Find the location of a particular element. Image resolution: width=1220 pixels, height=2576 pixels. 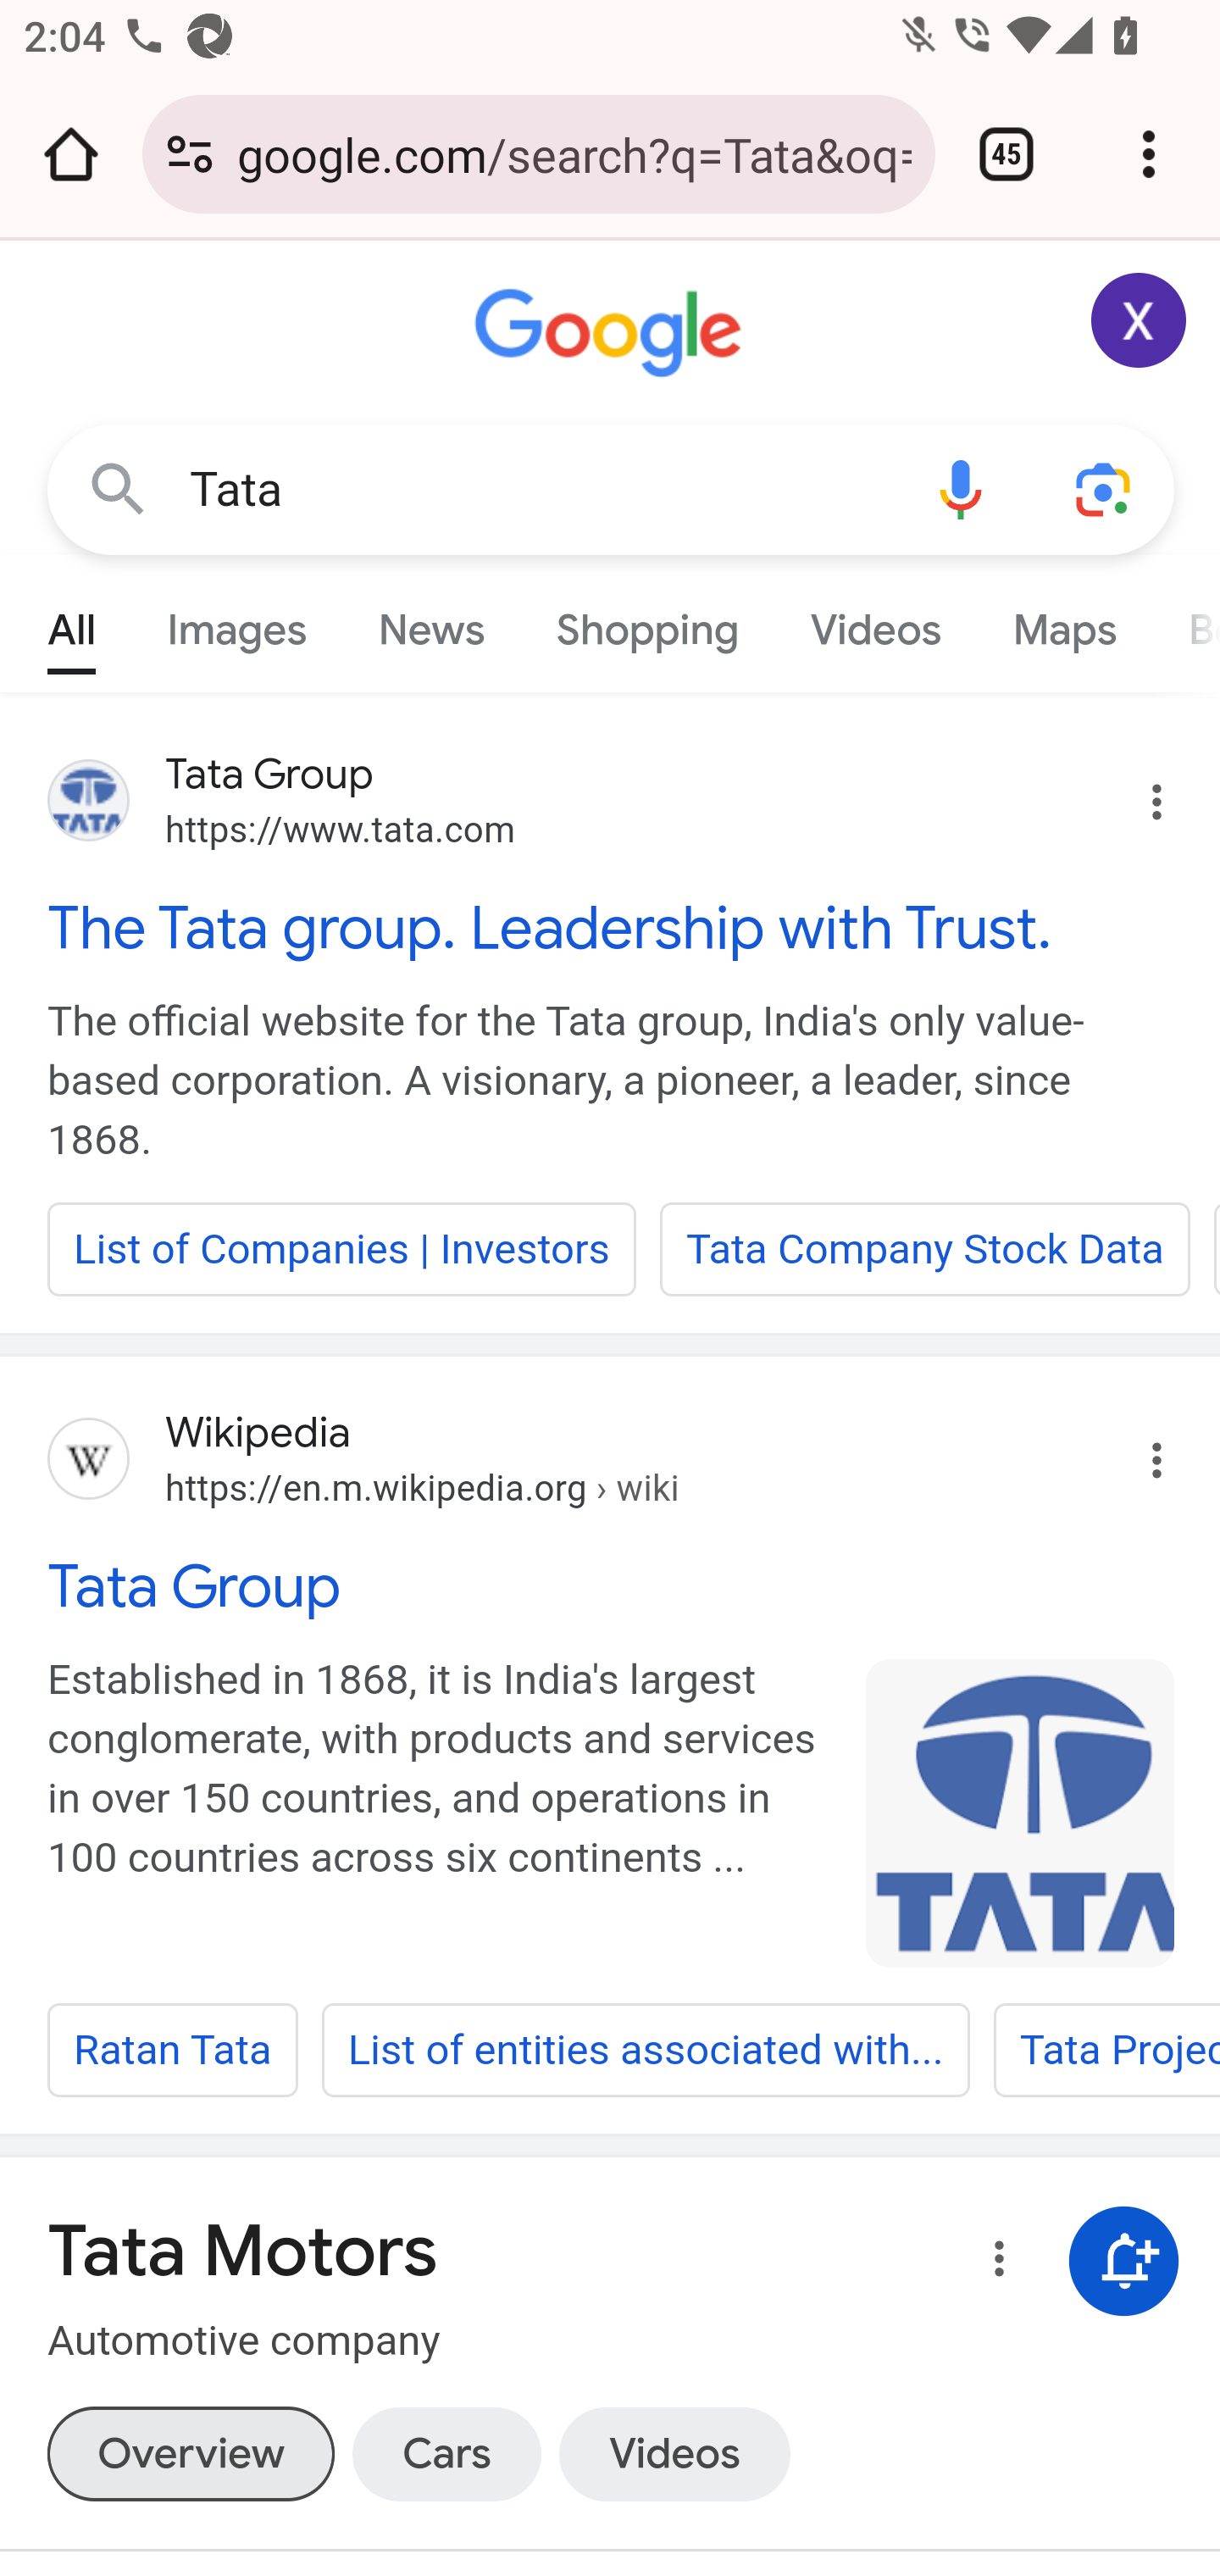

Ratan Tata is located at coordinates (173, 2051).